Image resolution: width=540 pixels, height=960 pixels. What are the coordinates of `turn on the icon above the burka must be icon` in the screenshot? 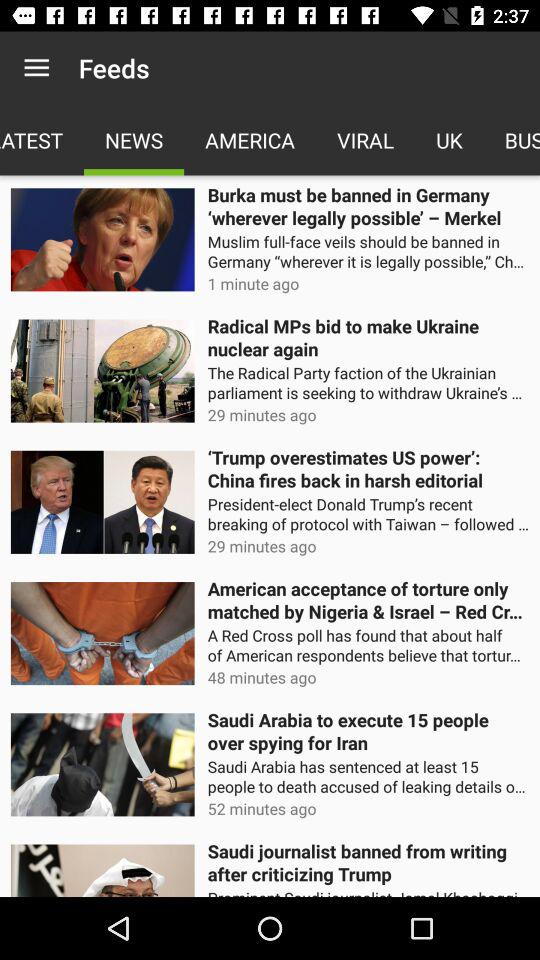 It's located at (512, 140).